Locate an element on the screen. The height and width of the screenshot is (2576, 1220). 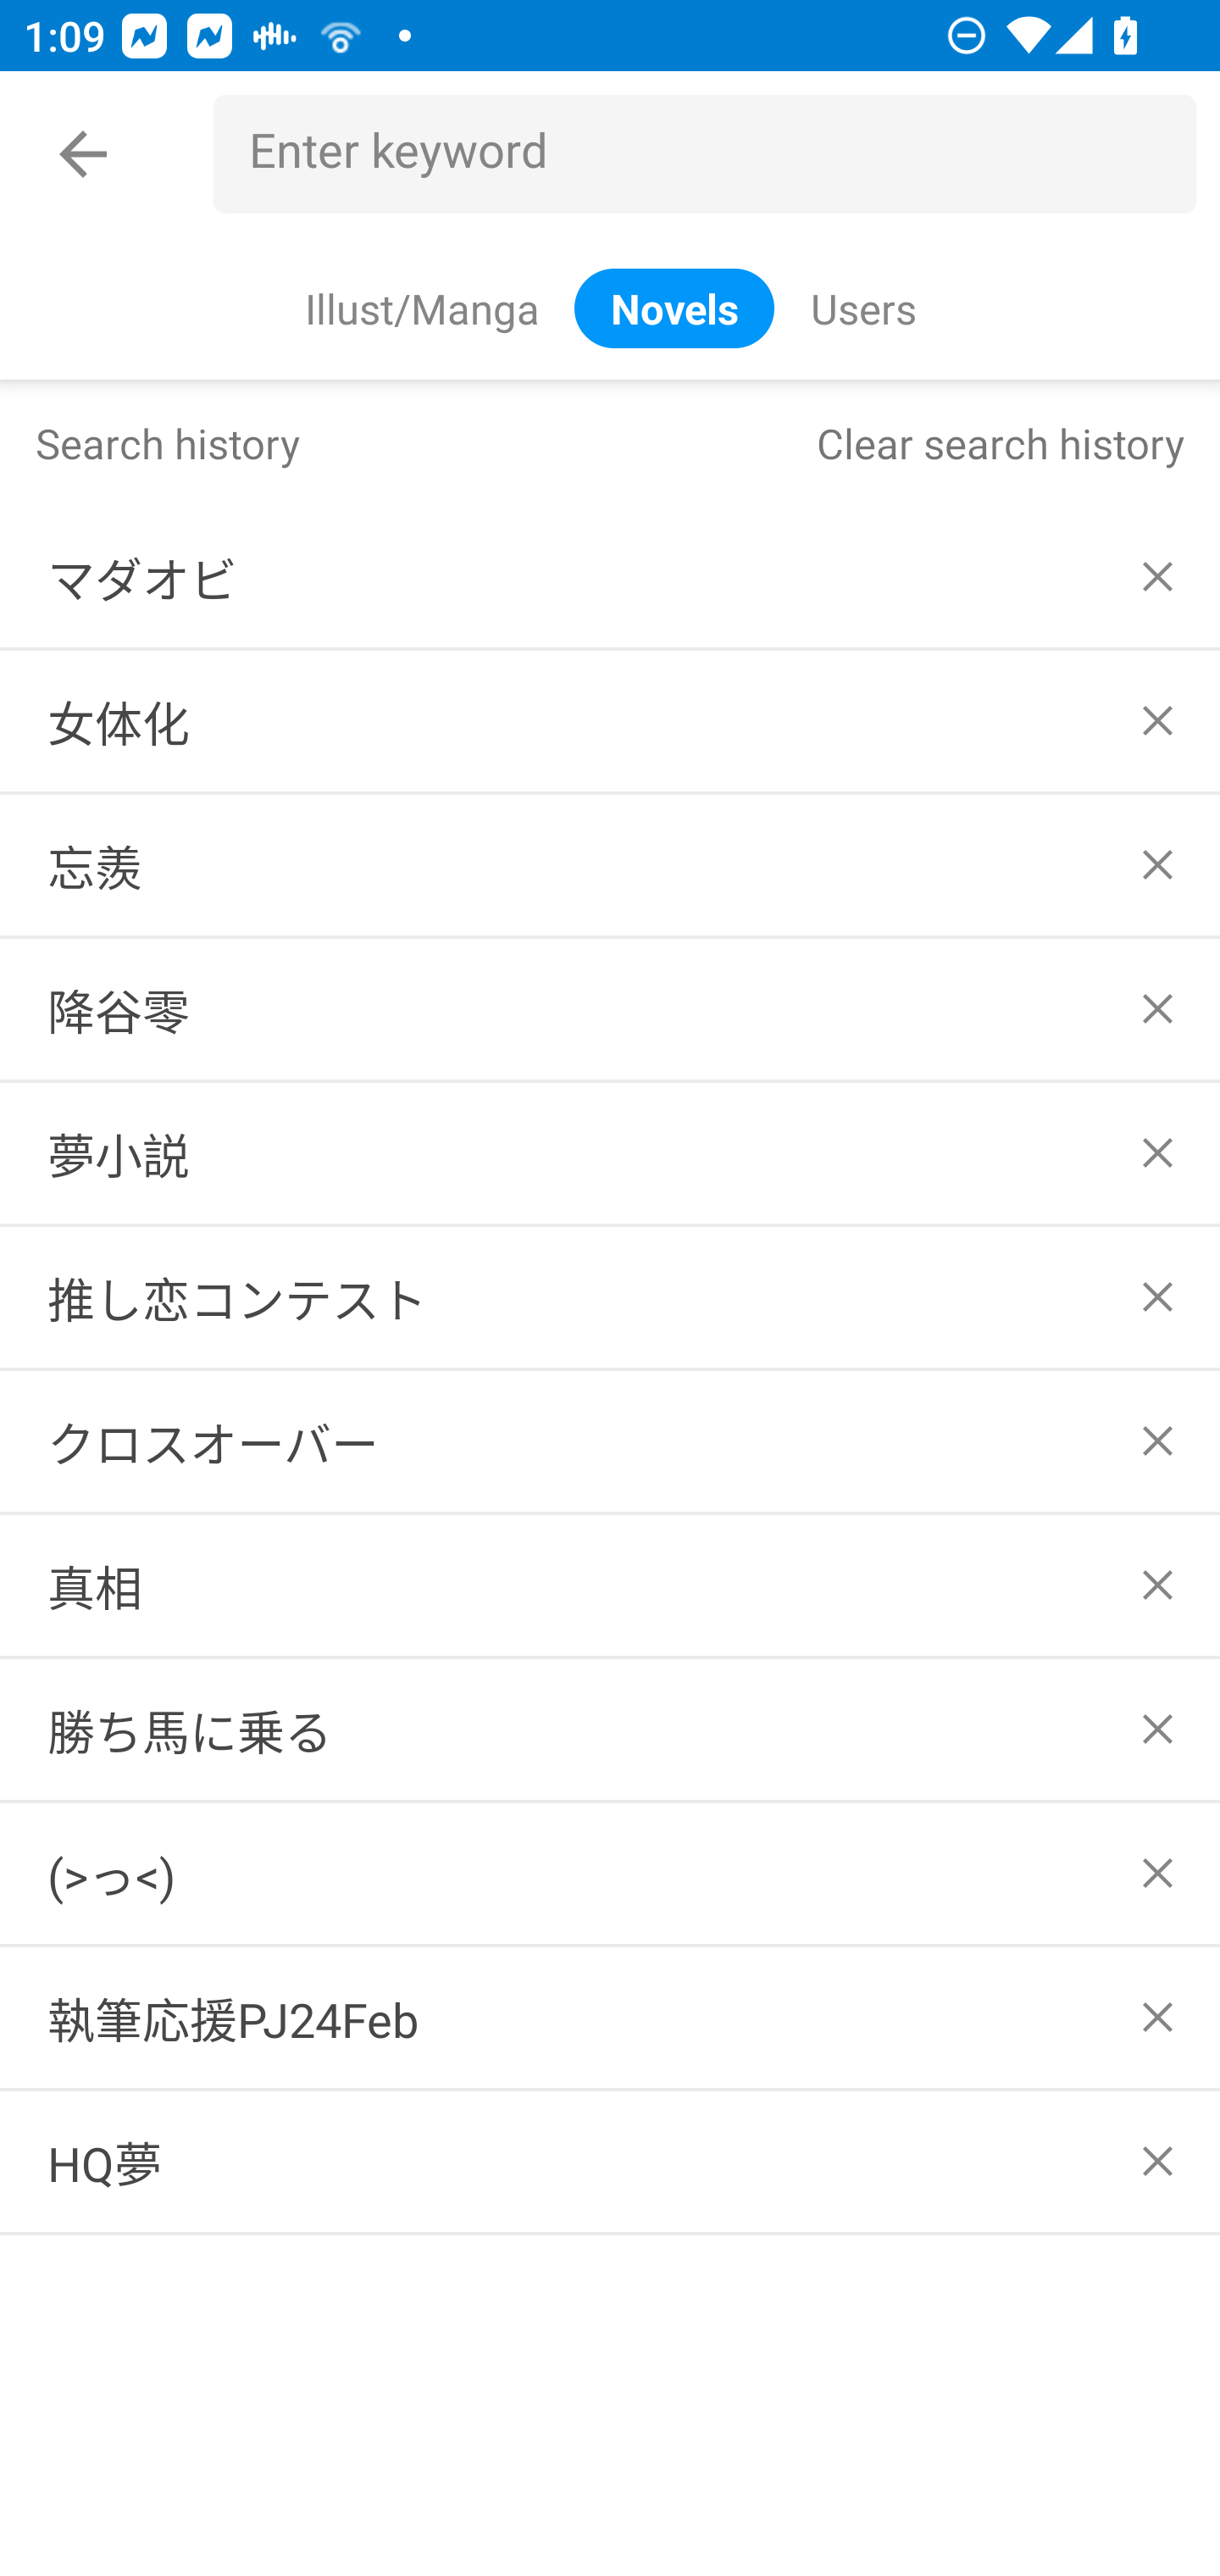
執筆応援PJ24Feb is located at coordinates (610, 2018).